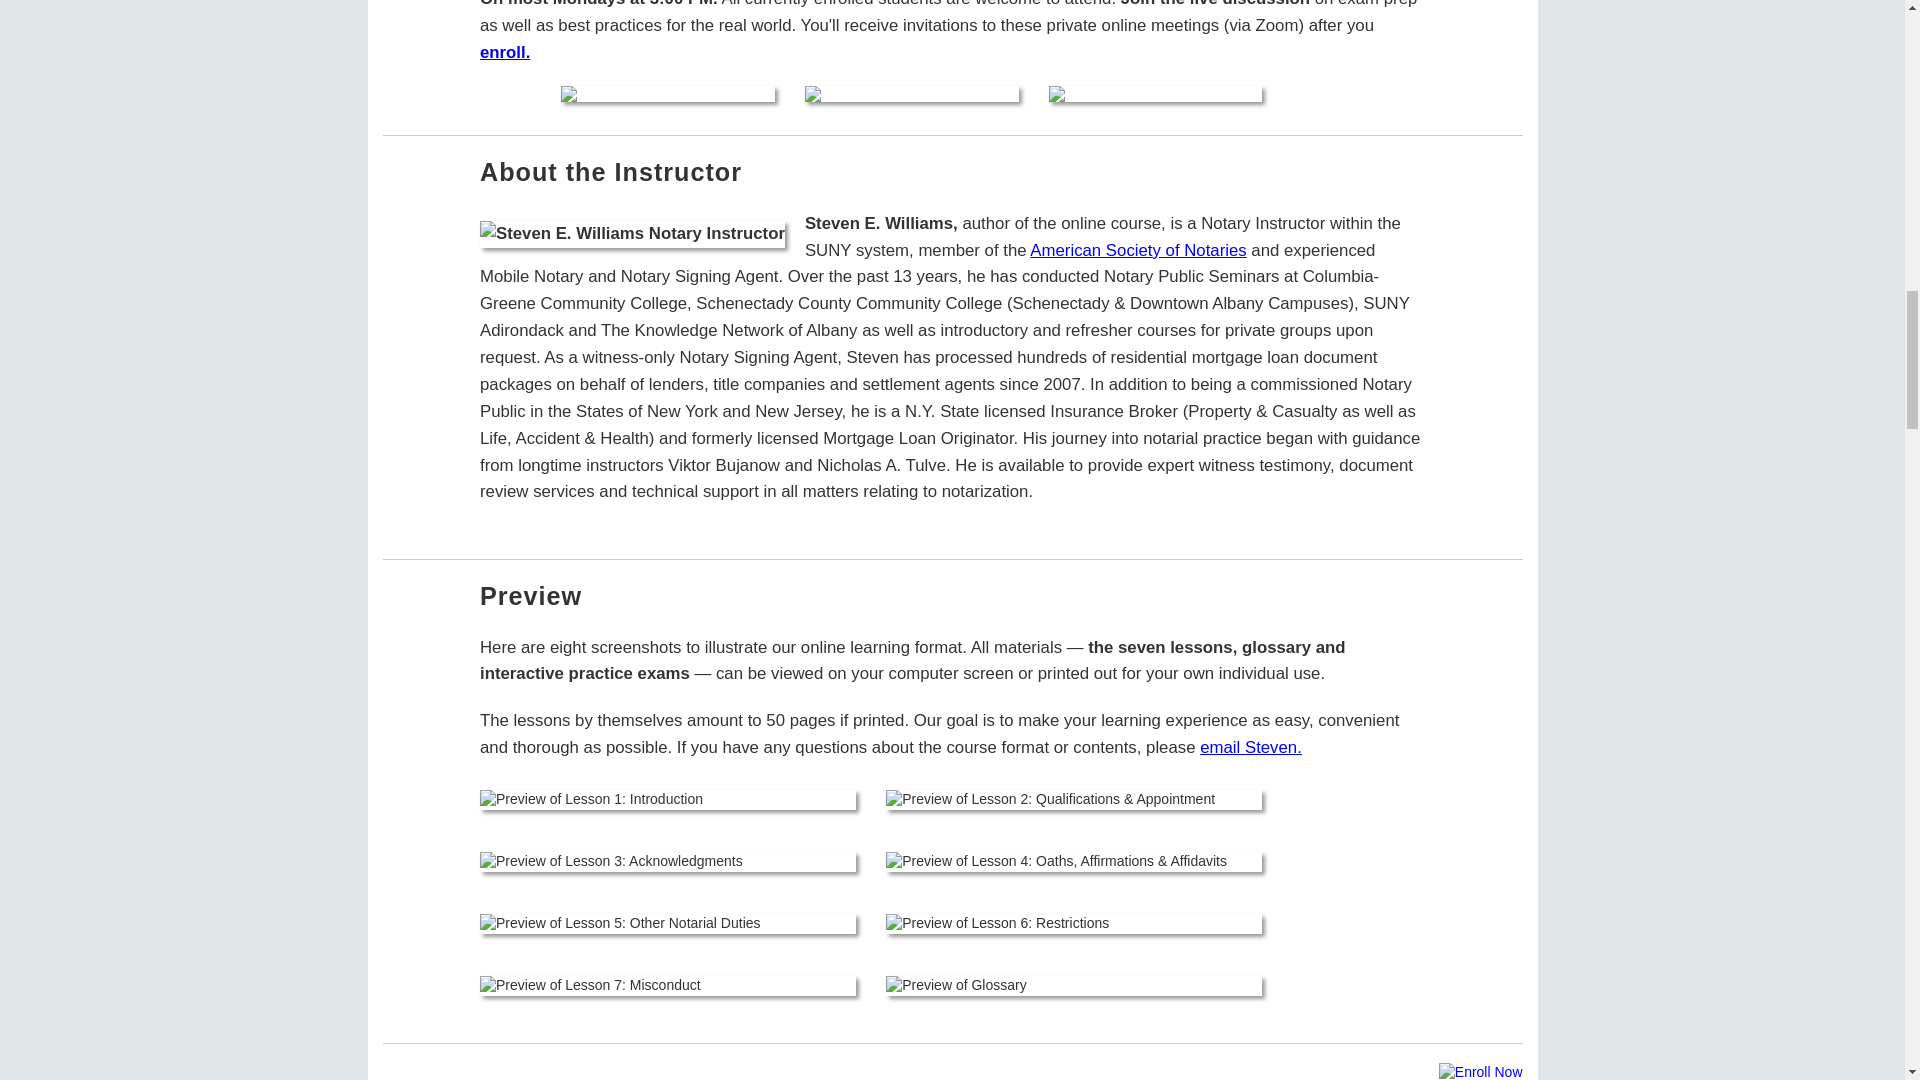  Describe the element at coordinates (1250, 747) in the screenshot. I see `email Steven.` at that location.